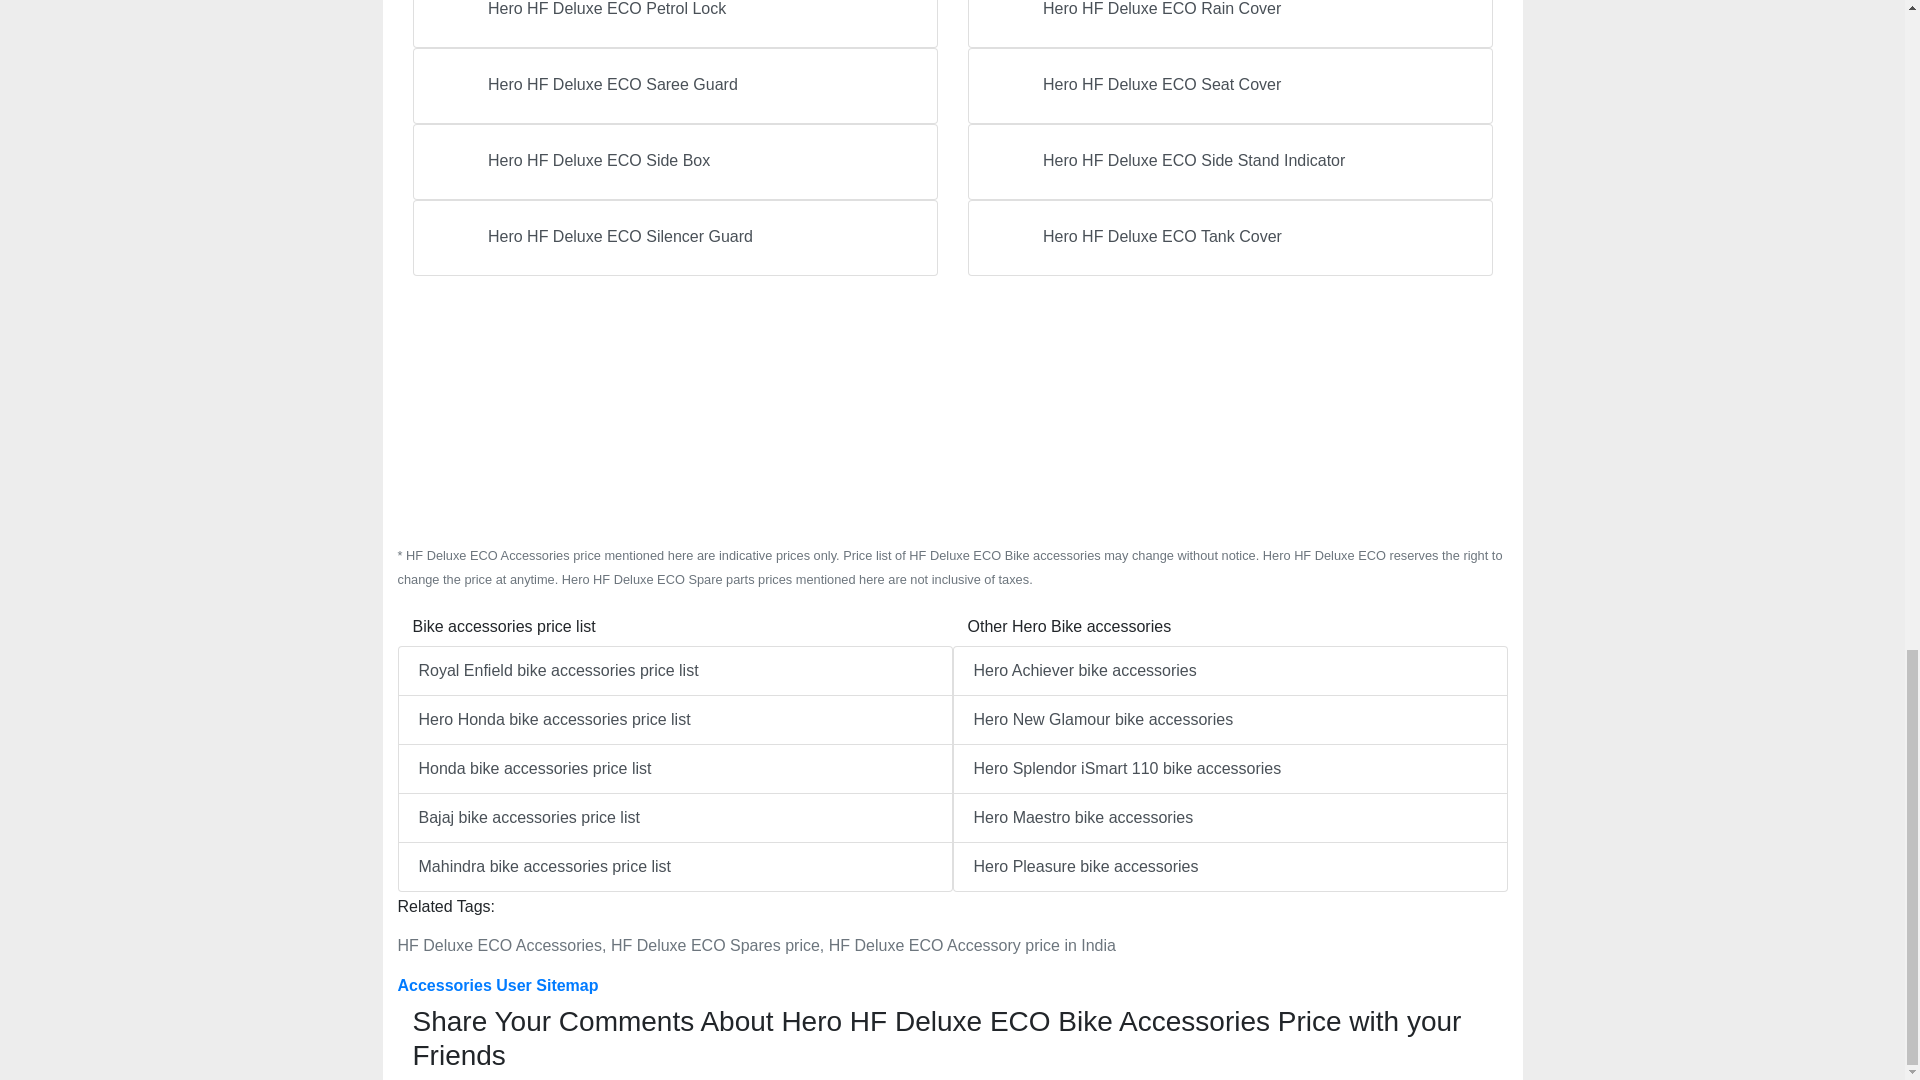 This screenshot has width=1920, height=1080. What do you see at coordinates (674, 24) in the screenshot?
I see `Hero HF Deluxe ECO Petrol Lock` at bounding box center [674, 24].